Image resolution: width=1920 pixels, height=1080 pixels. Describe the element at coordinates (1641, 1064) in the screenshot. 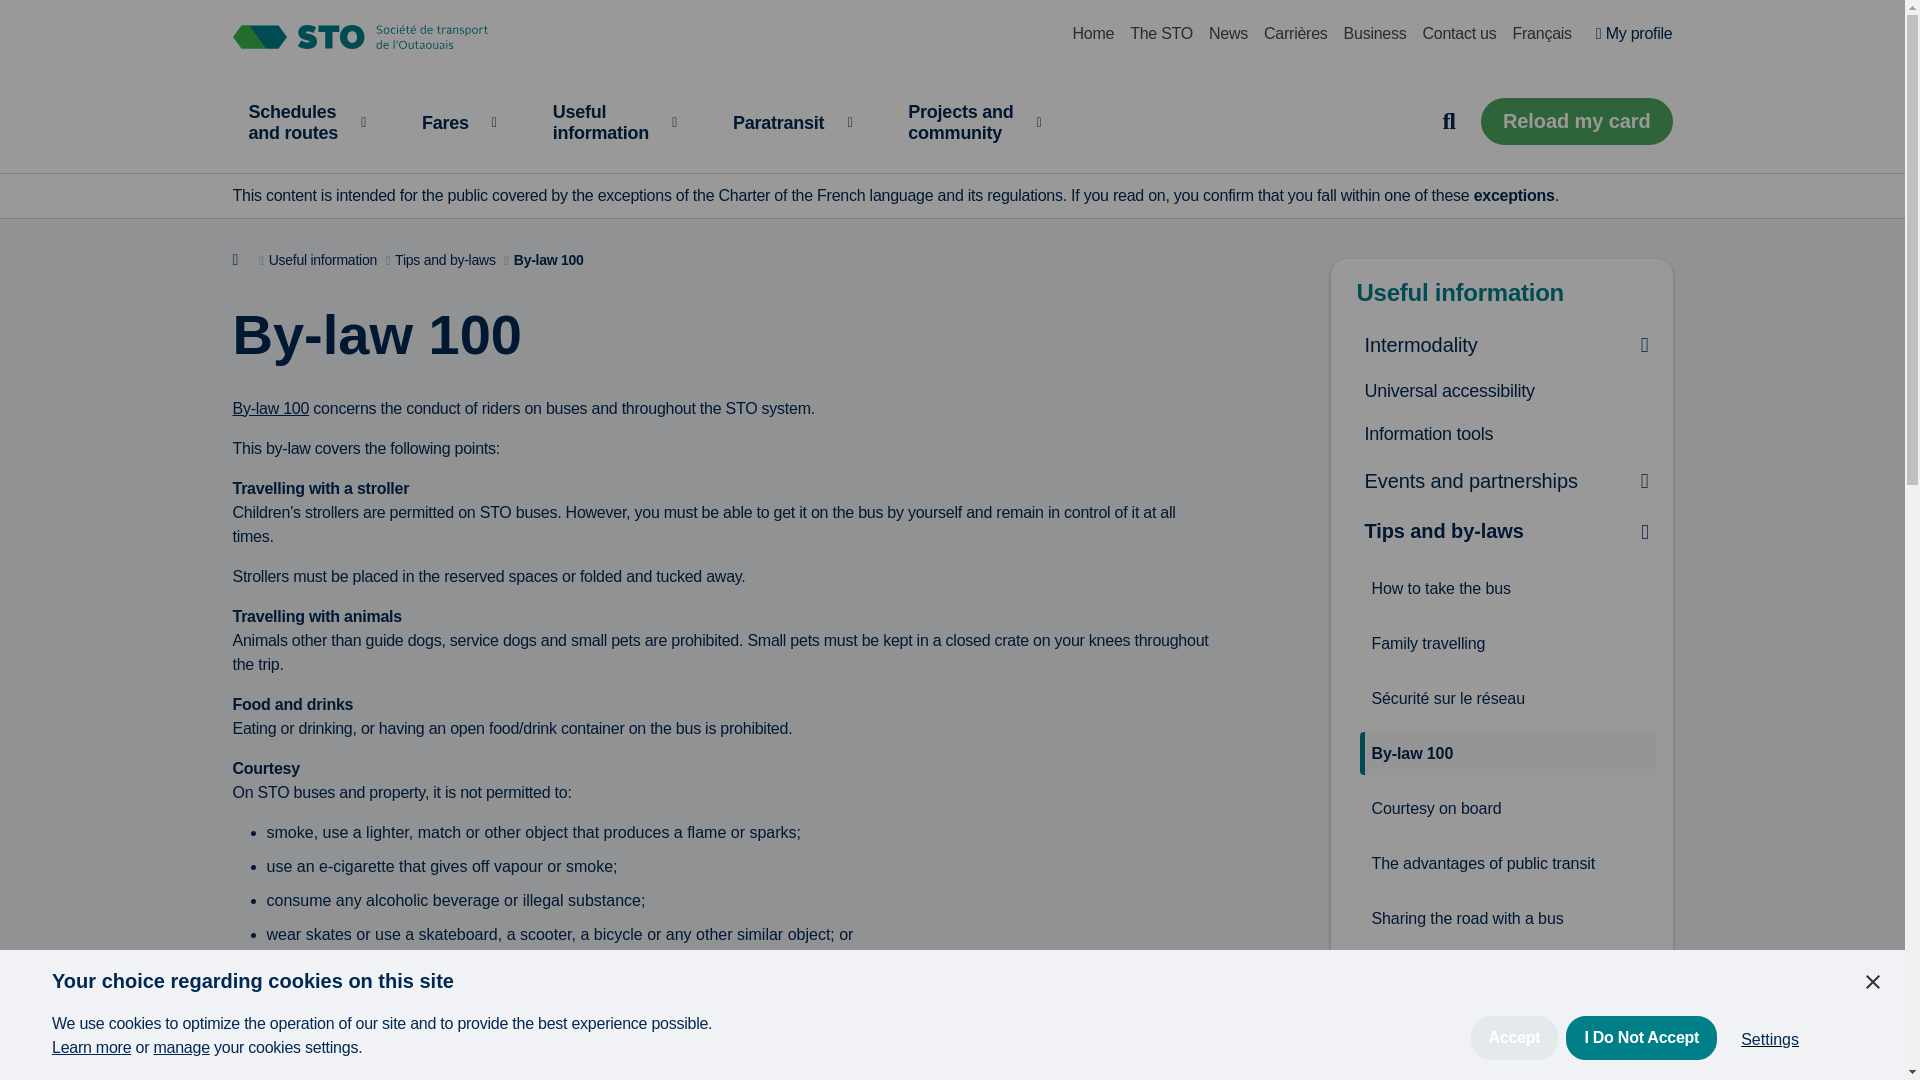

I see `The STO` at that location.